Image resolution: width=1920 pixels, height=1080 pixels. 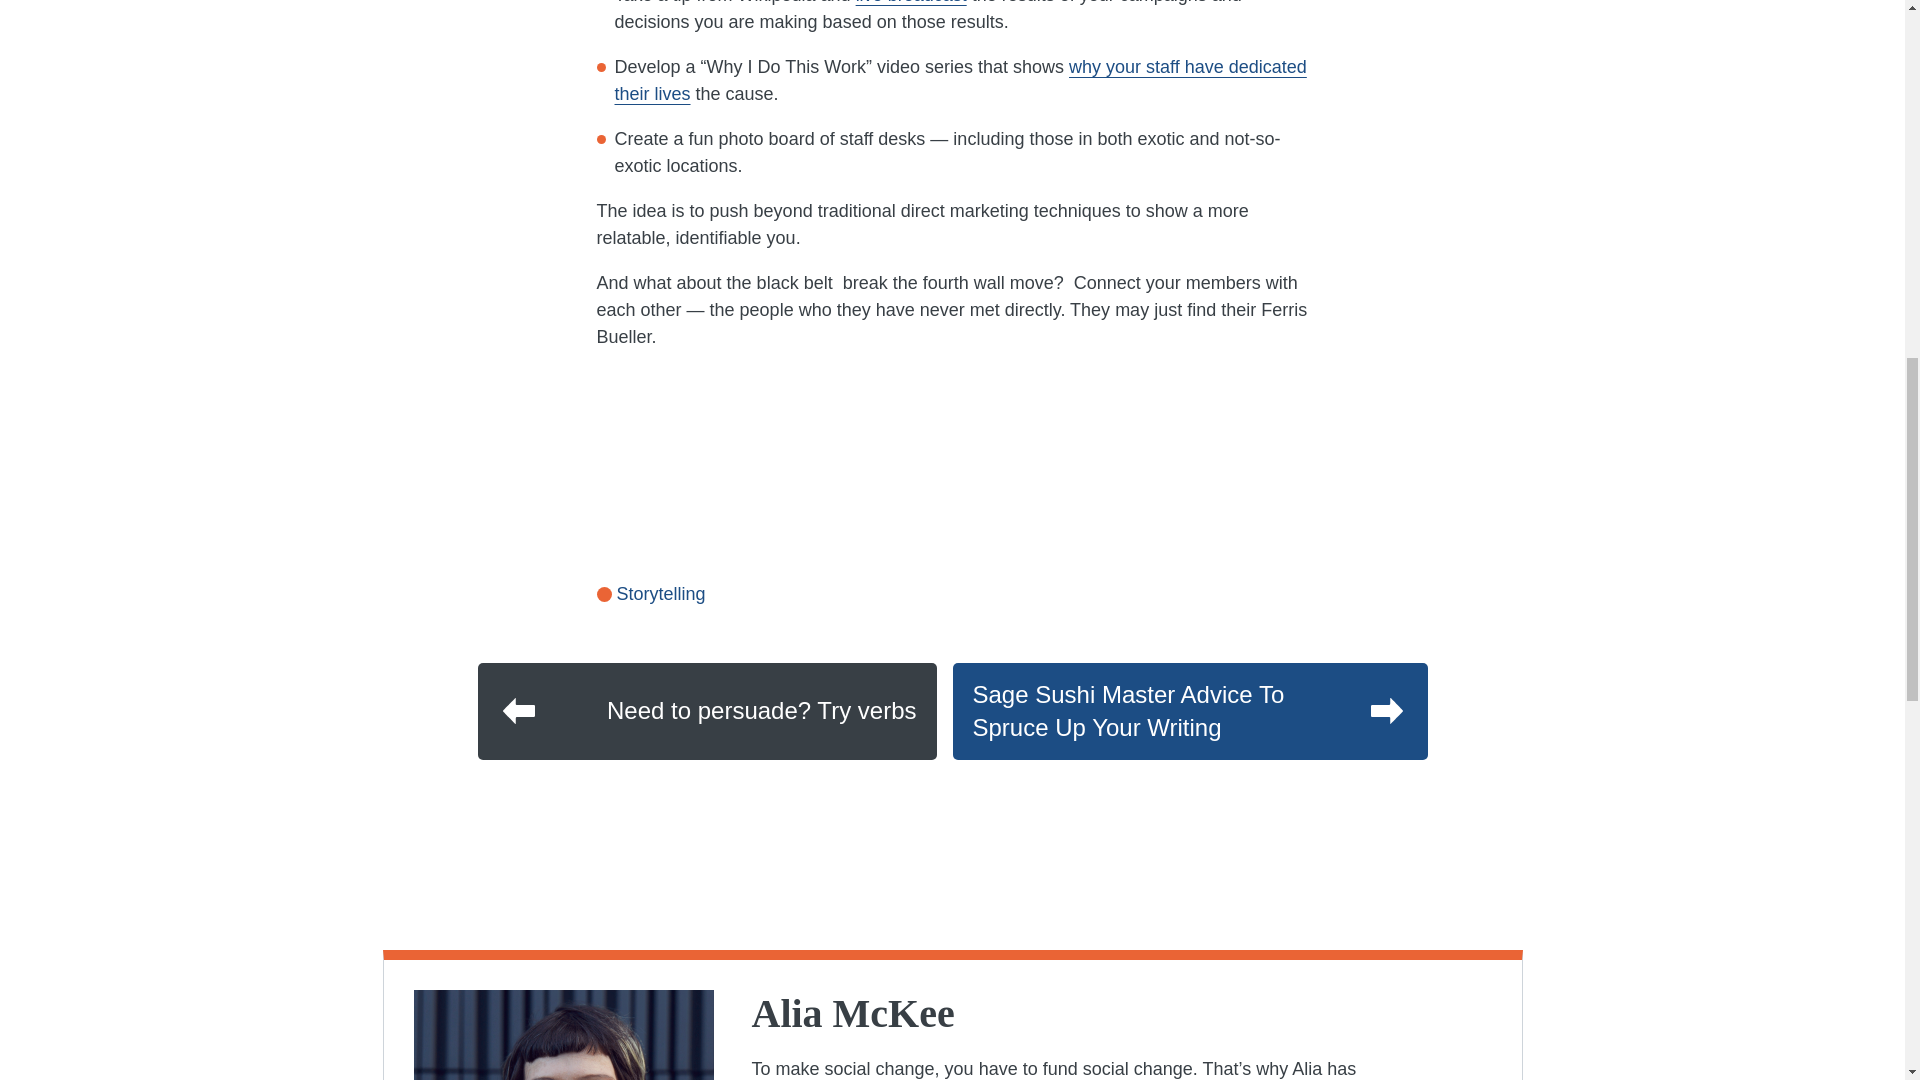 What do you see at coordinates (912, 2) in the screenshot?
I see `live broadcast` at bounding box center [912, 2].